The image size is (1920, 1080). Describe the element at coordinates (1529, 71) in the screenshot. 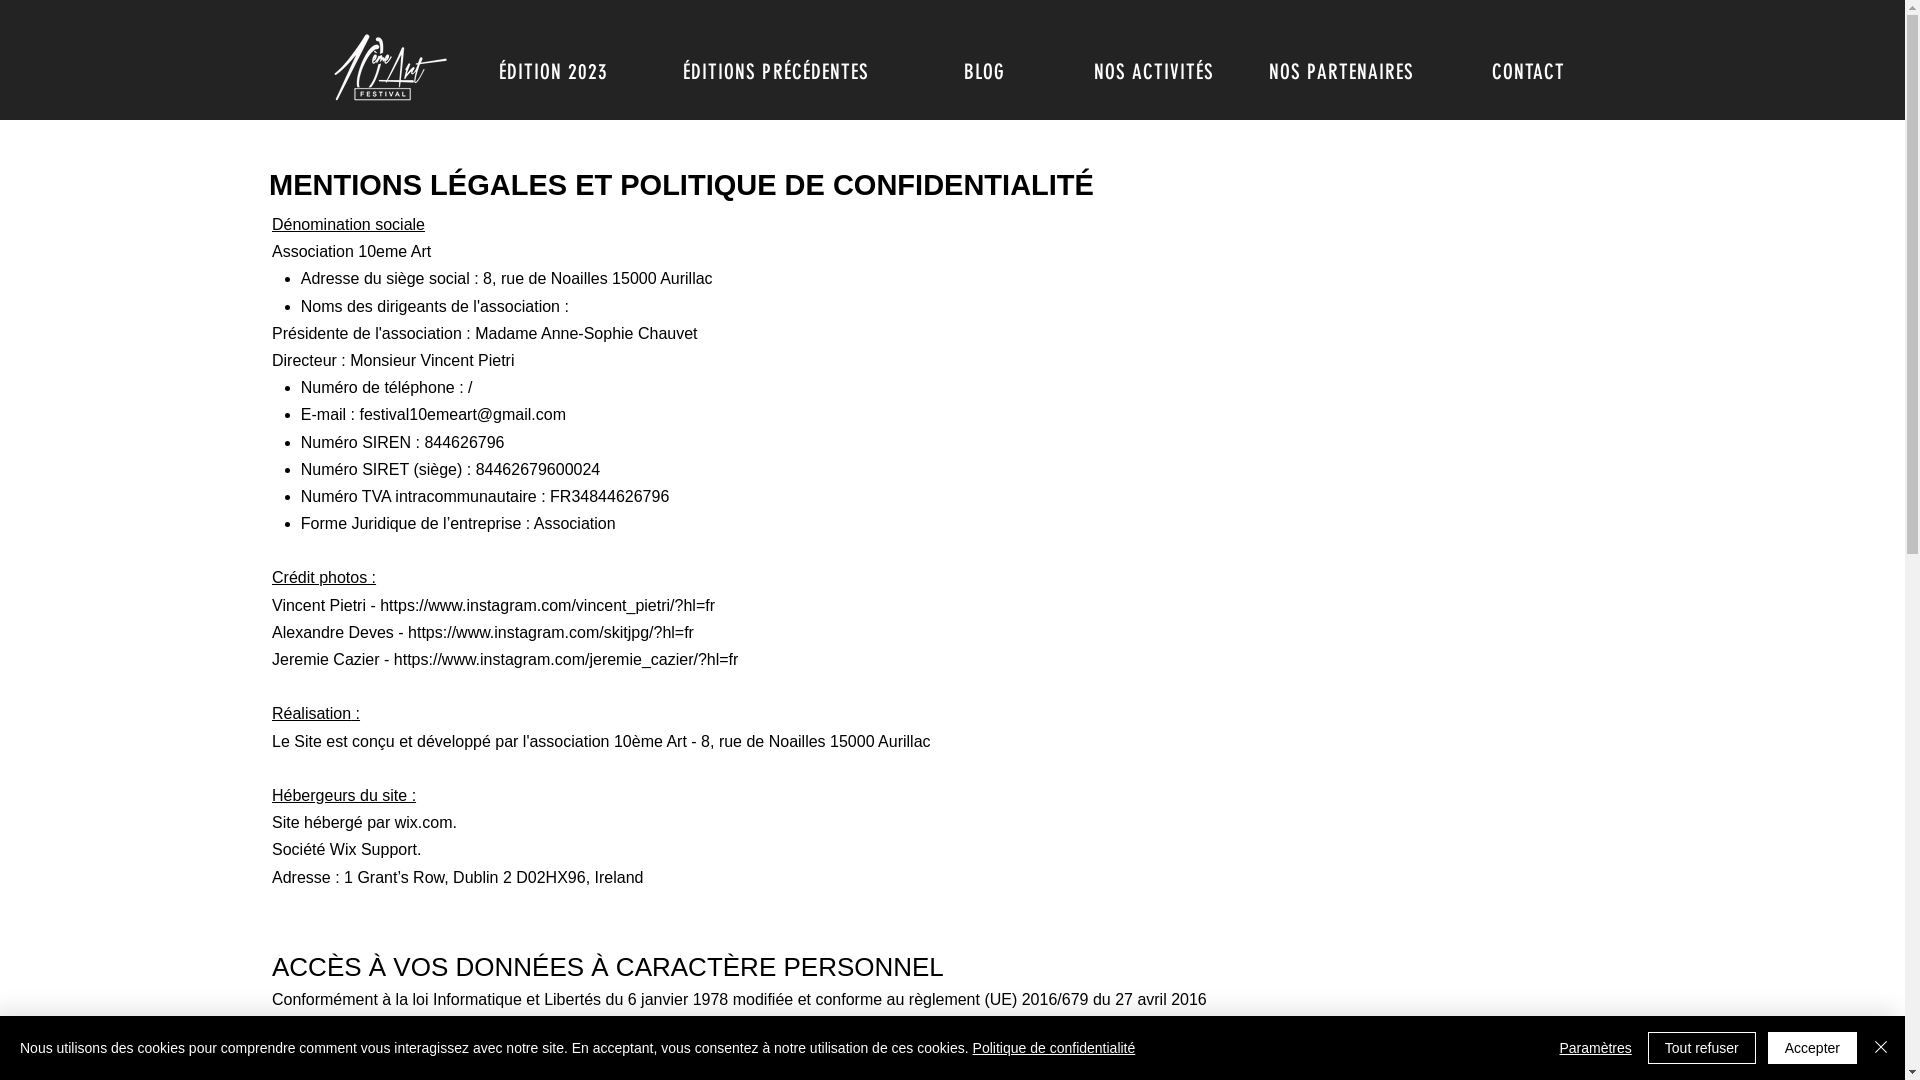

I see `CONTACT` at that location.